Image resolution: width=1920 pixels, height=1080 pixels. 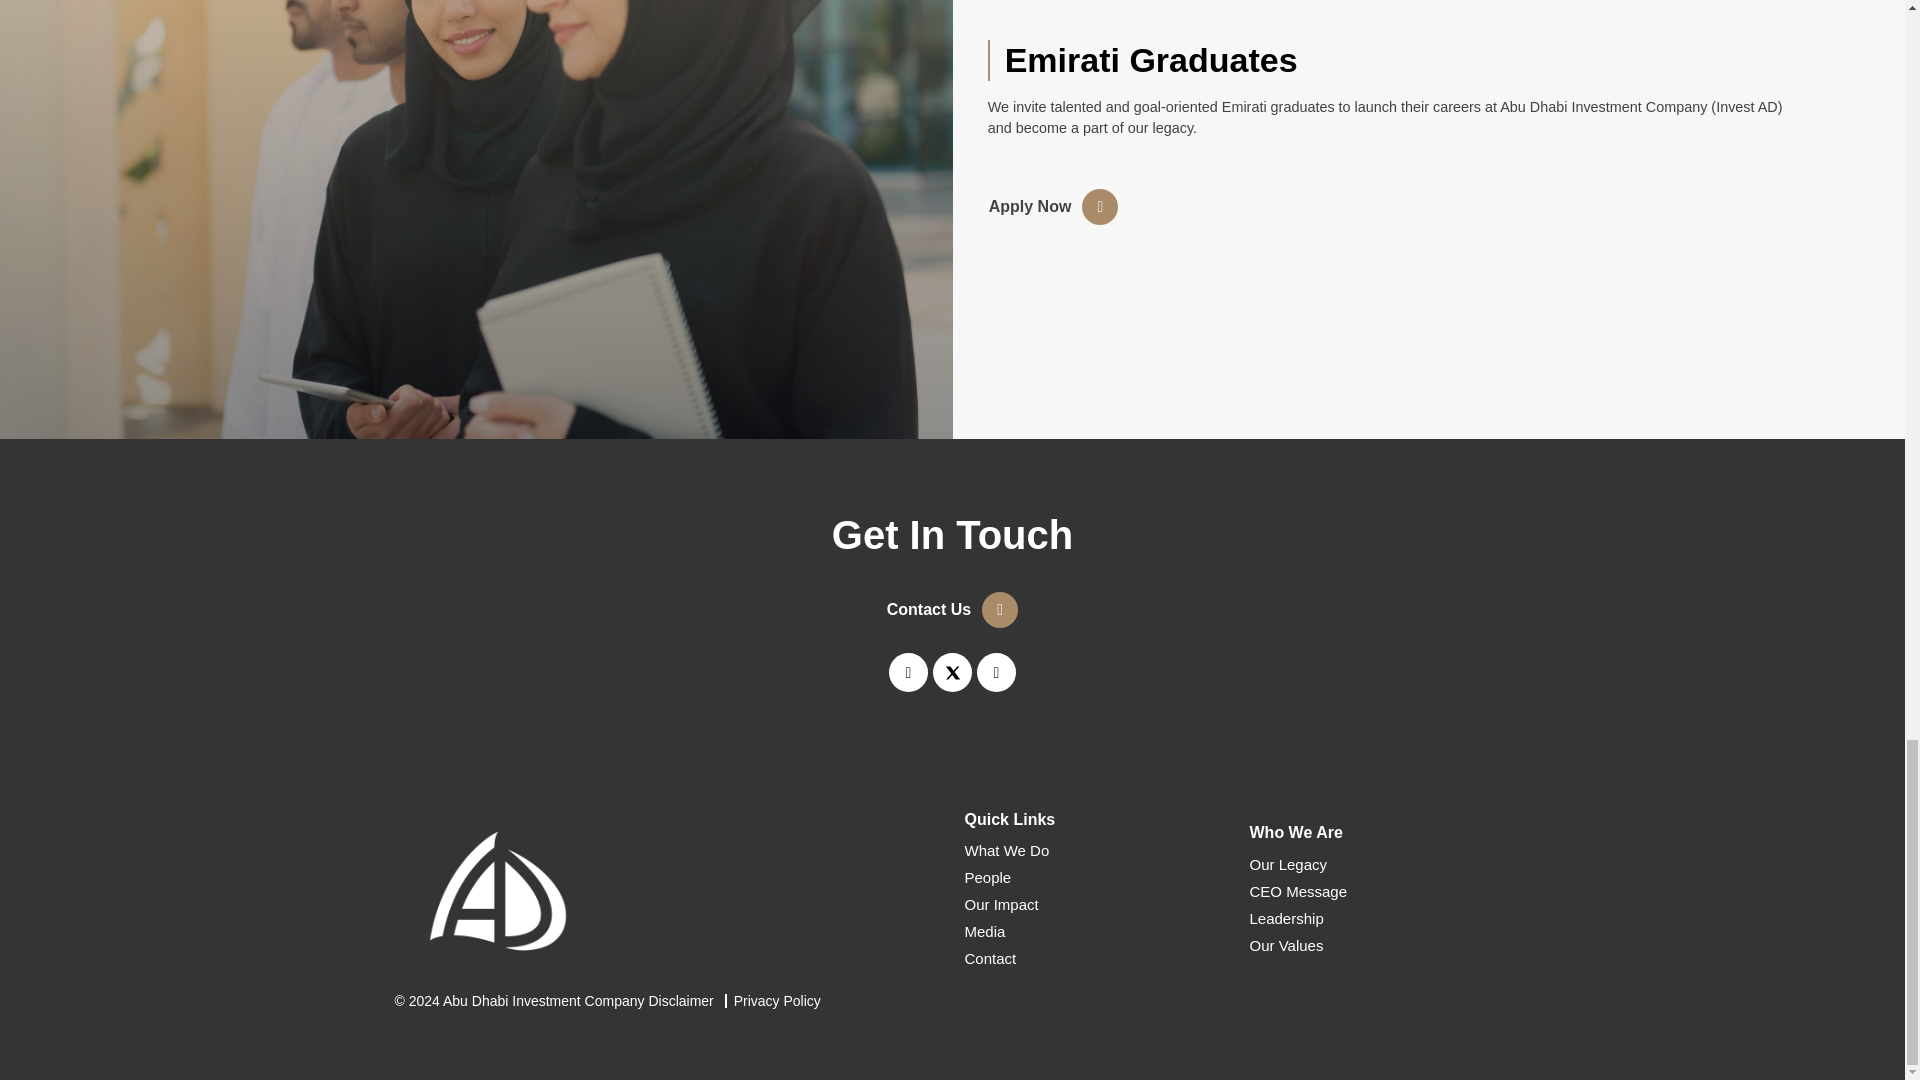 I want to click on Contact Us, so click(x=952, y=609).